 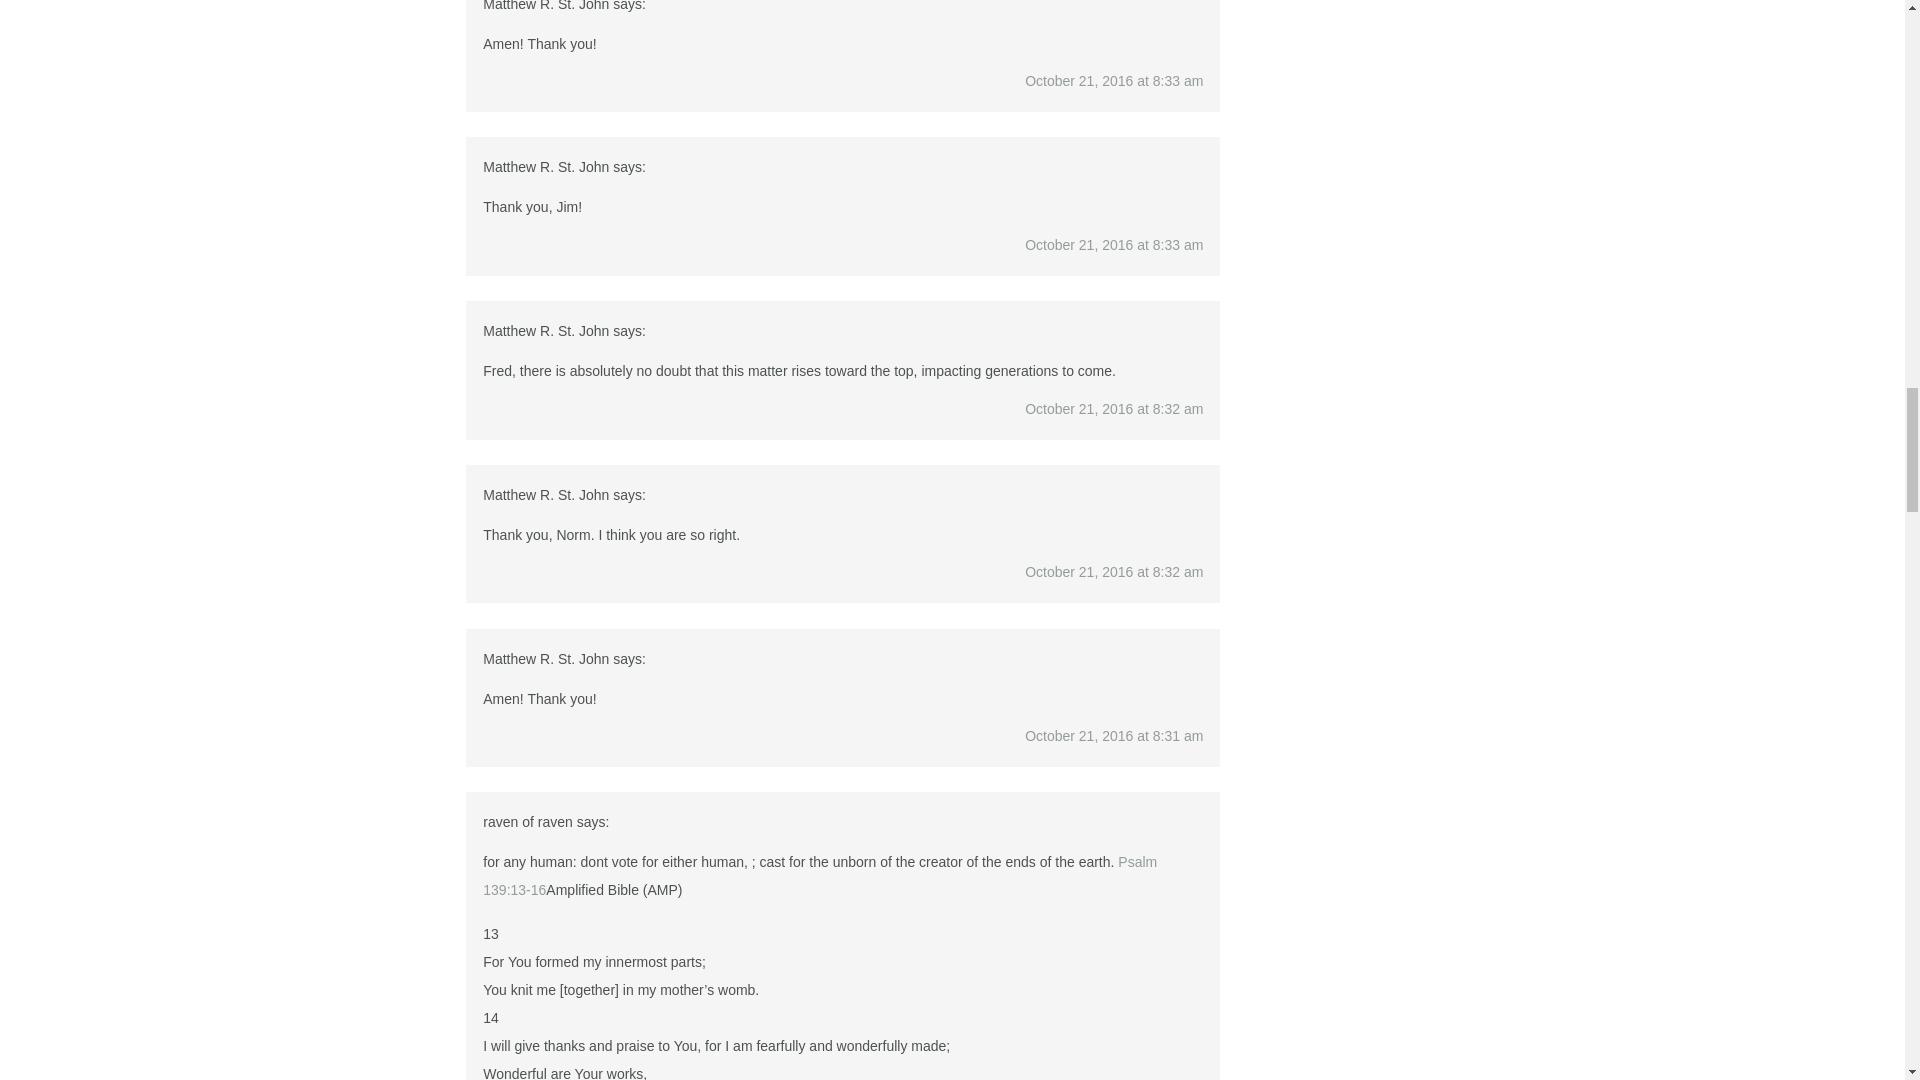 I want to click on October 21, 2016 at 8:32 am, so click(x=1114, y=571).